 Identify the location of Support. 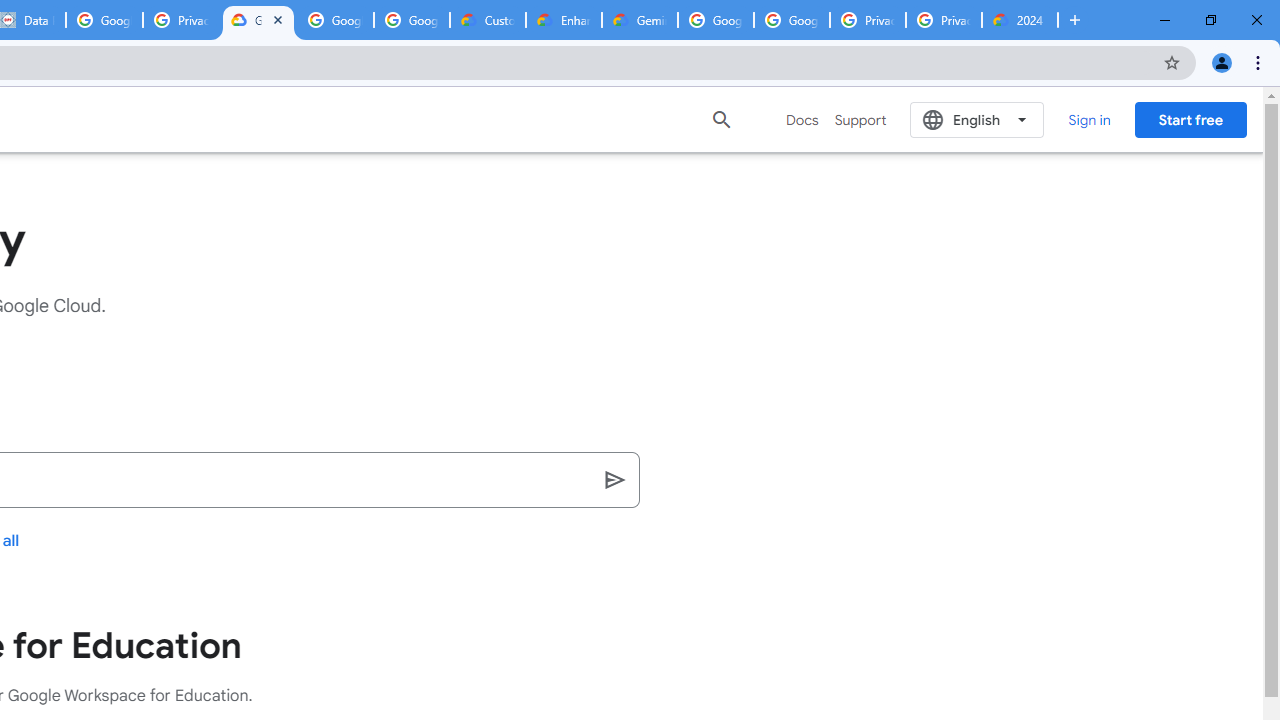
(860, 120).